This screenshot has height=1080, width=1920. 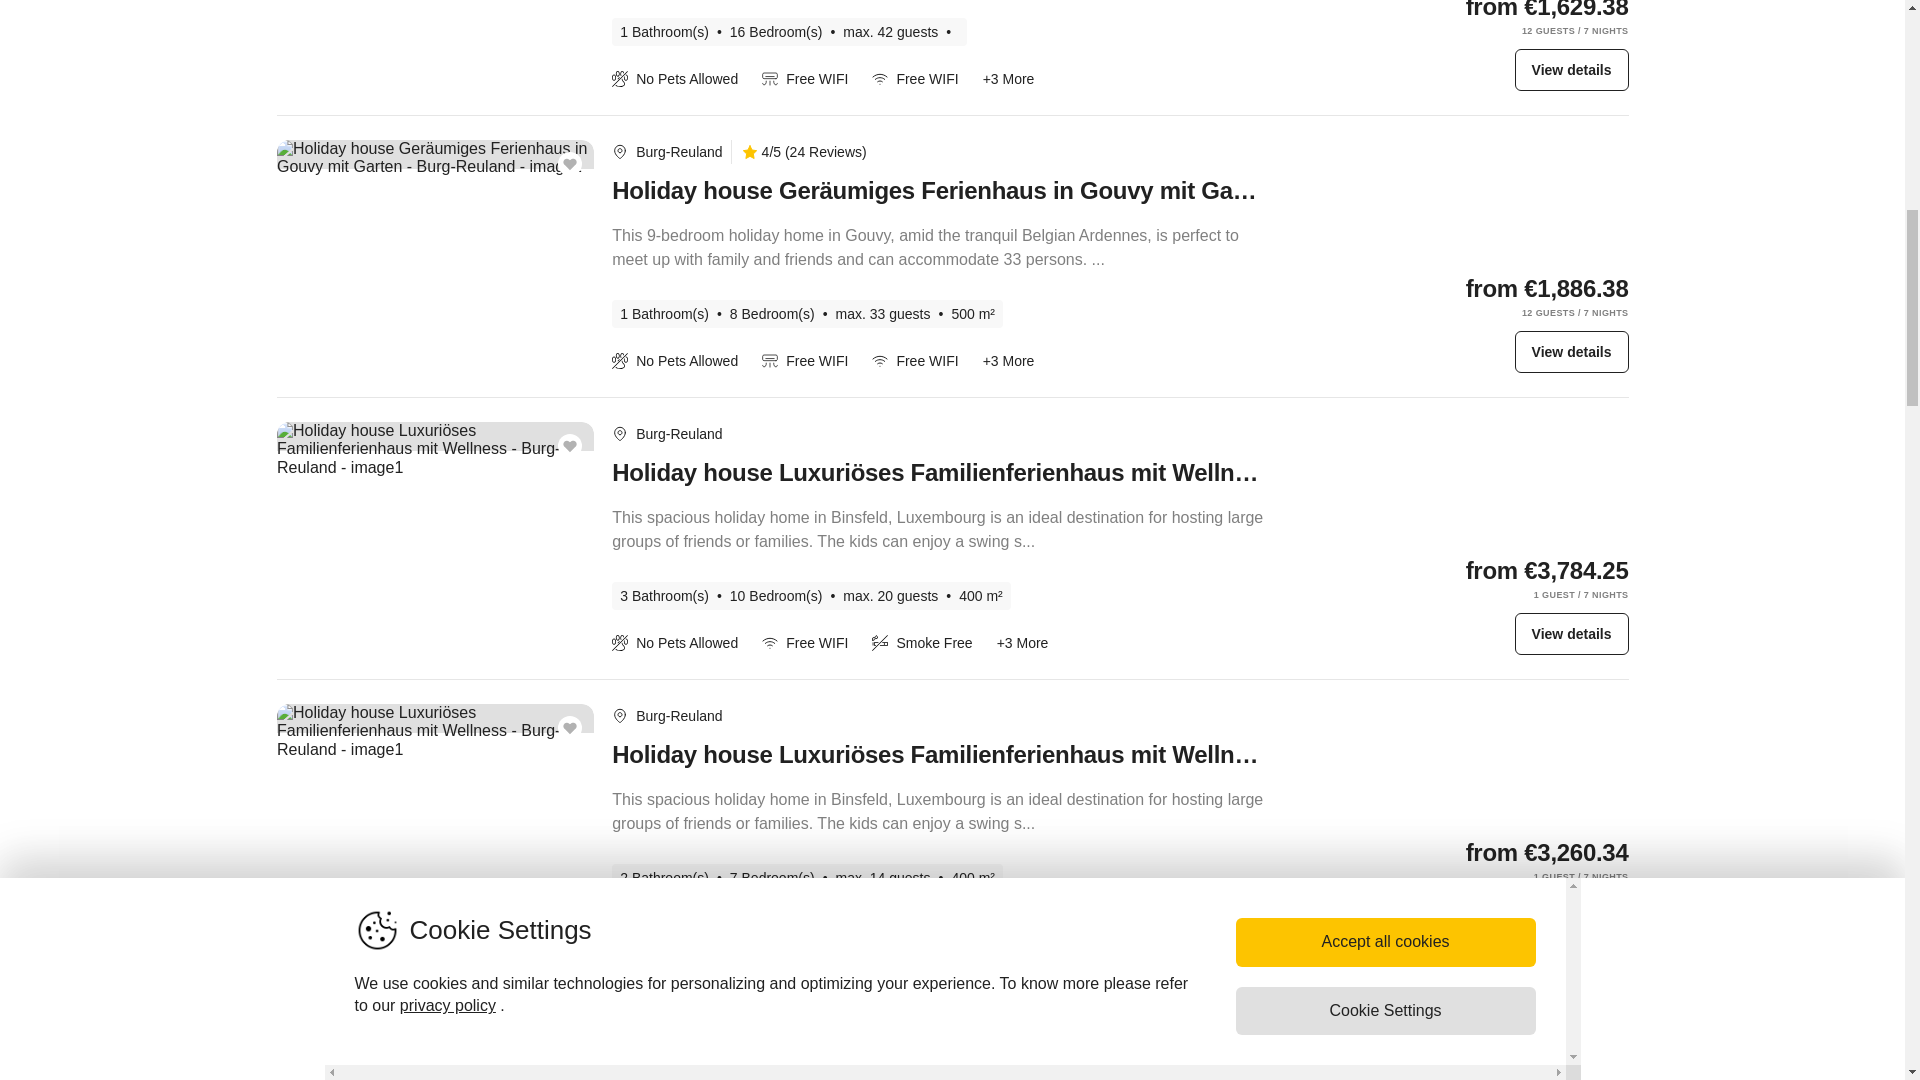 What do you see at coordinates (678, 716) in the screenshot?
I see `Burg-Reuland` at bounding box center [678, 716].